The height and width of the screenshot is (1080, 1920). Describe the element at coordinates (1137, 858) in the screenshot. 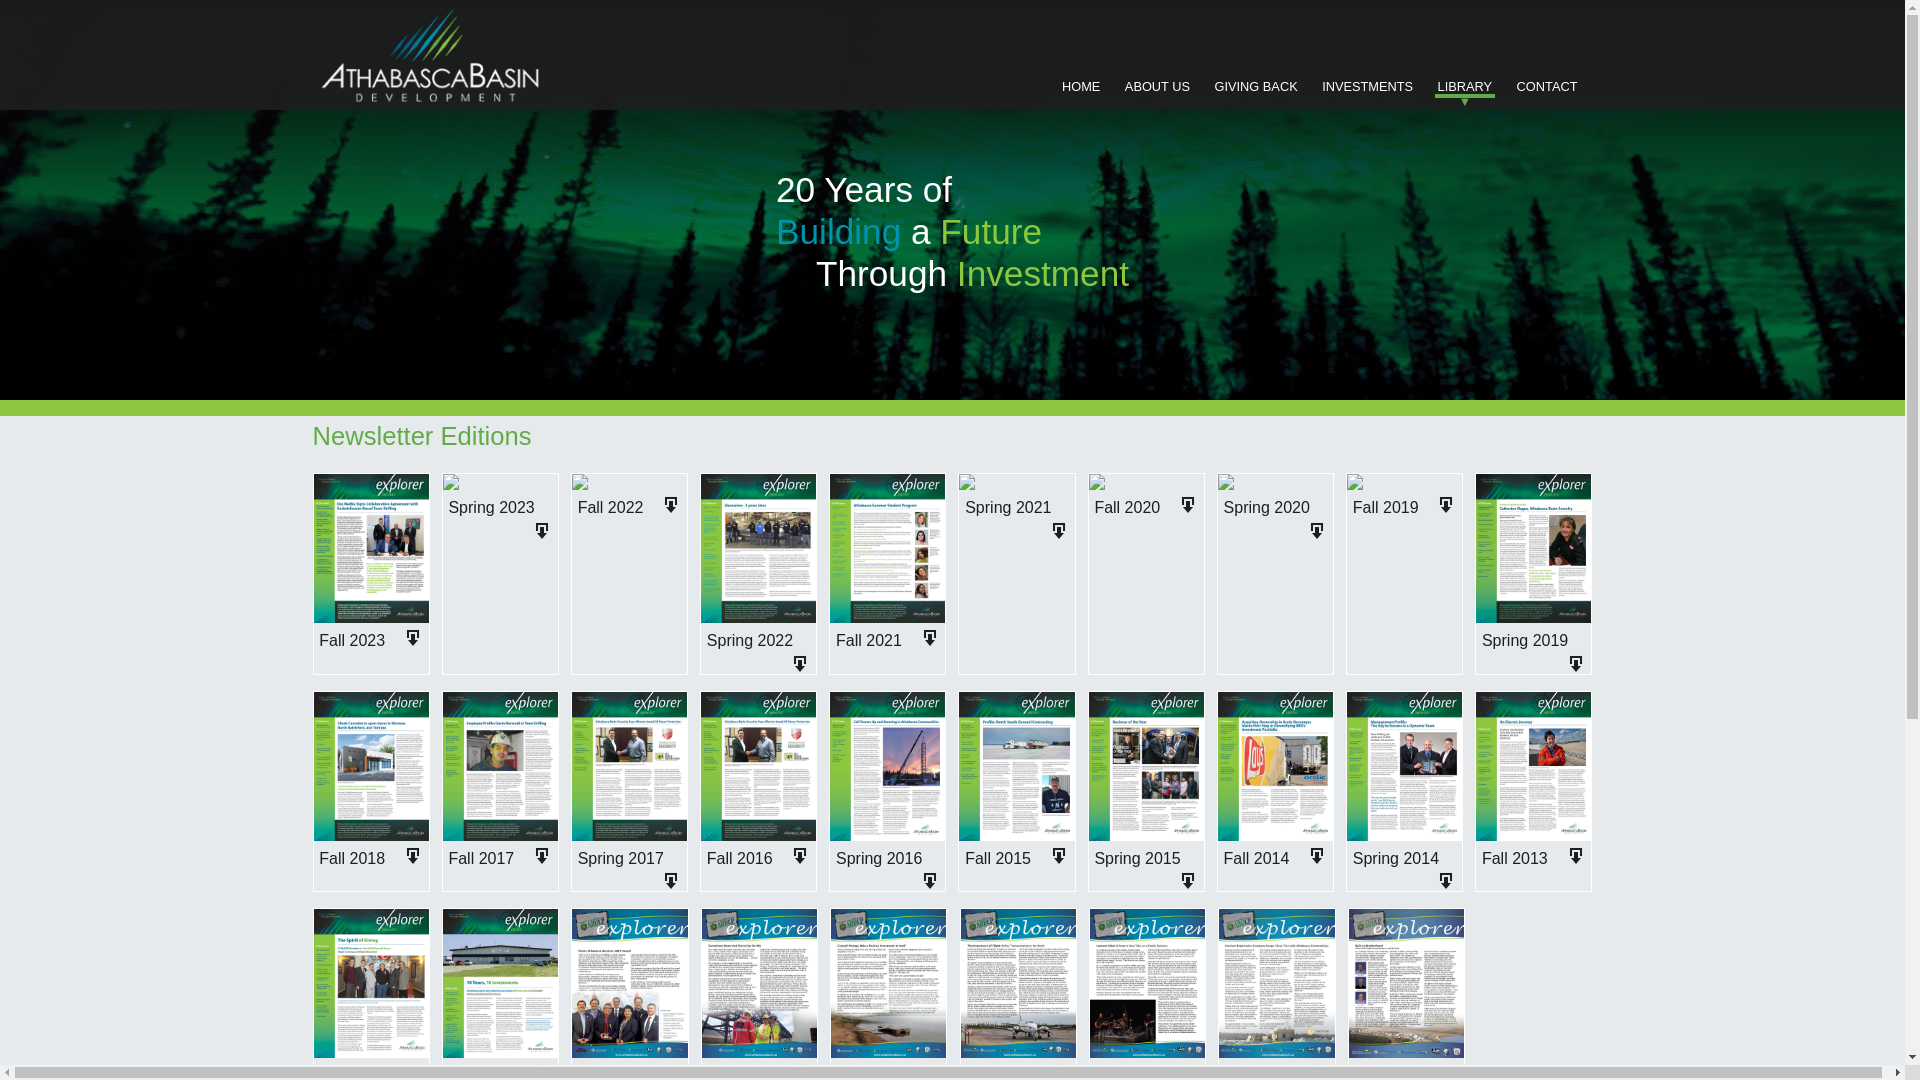

I see `Spring 2015` at that location.